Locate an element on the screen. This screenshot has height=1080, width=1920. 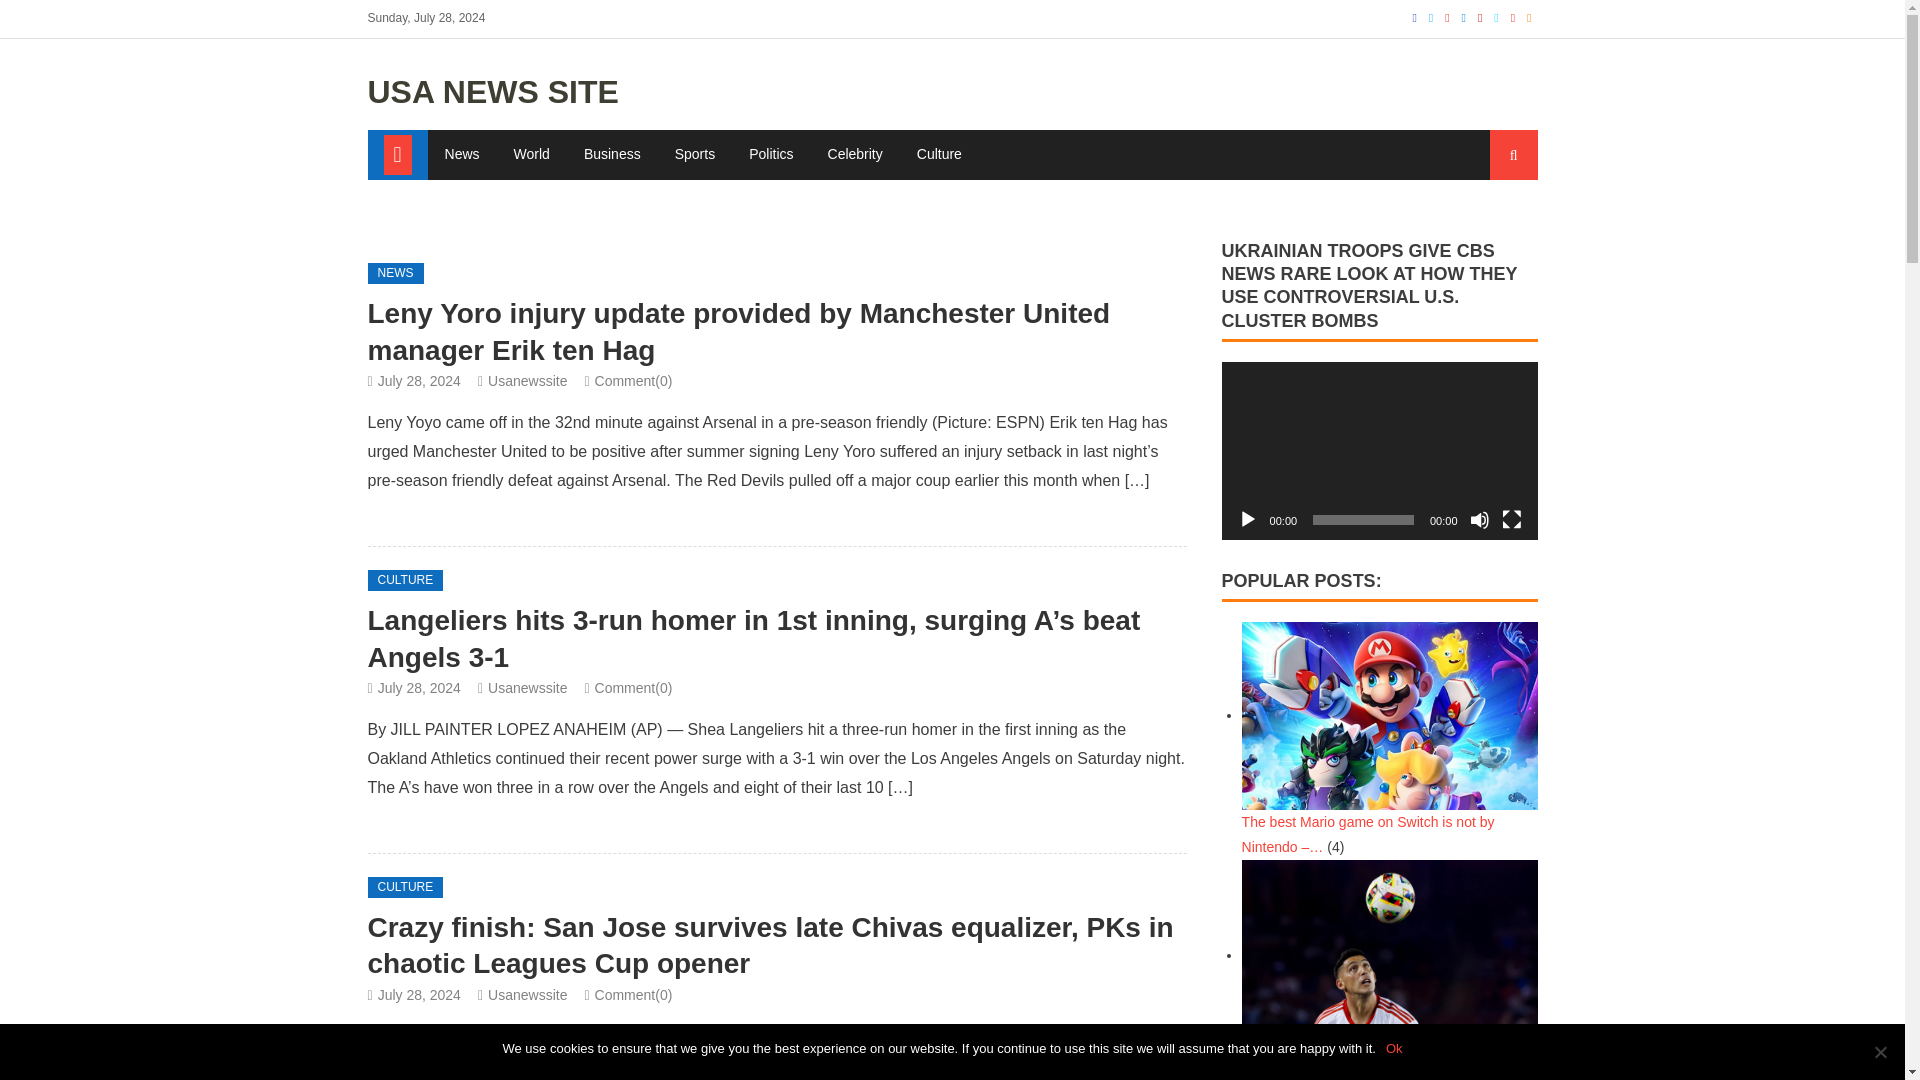
Culture is located at coordinates (940, 154).